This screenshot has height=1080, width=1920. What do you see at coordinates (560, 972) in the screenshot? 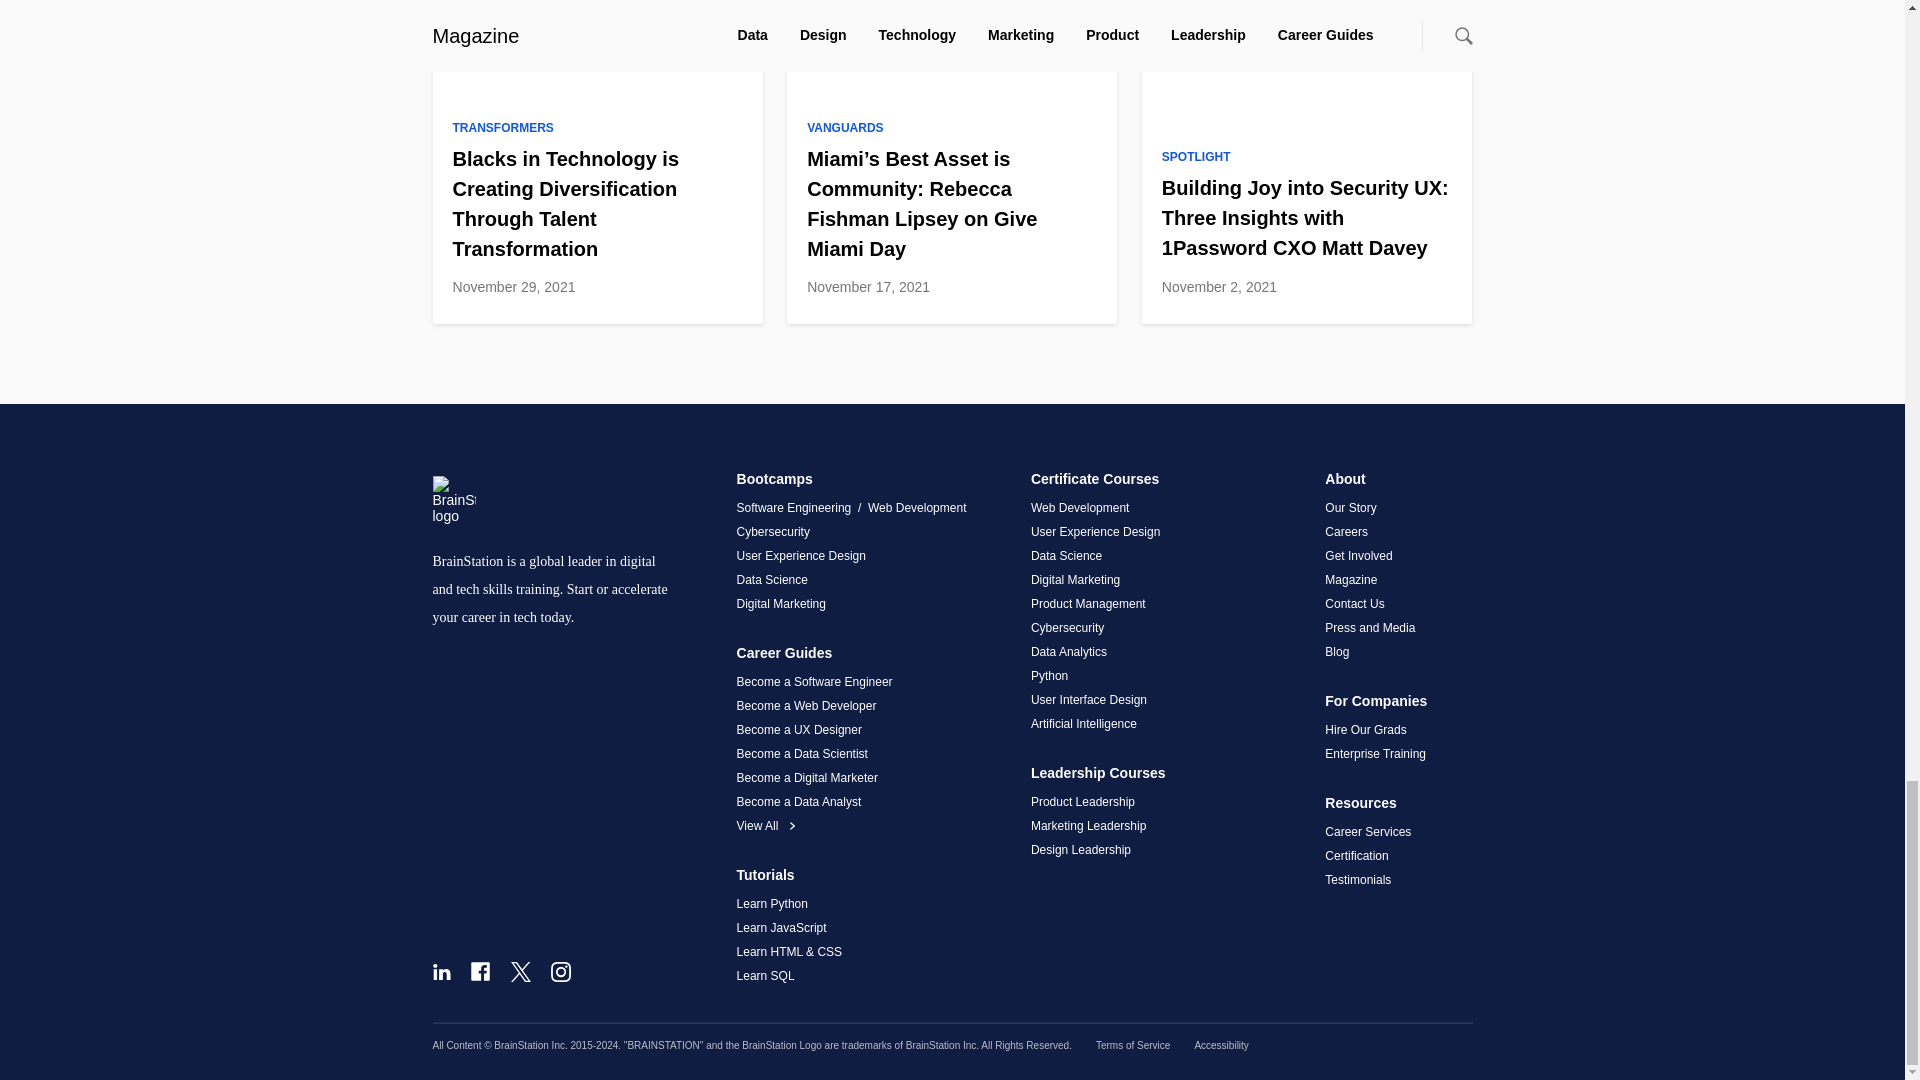
I see `BrainStation Instagram` at bounding box center [560, 972].